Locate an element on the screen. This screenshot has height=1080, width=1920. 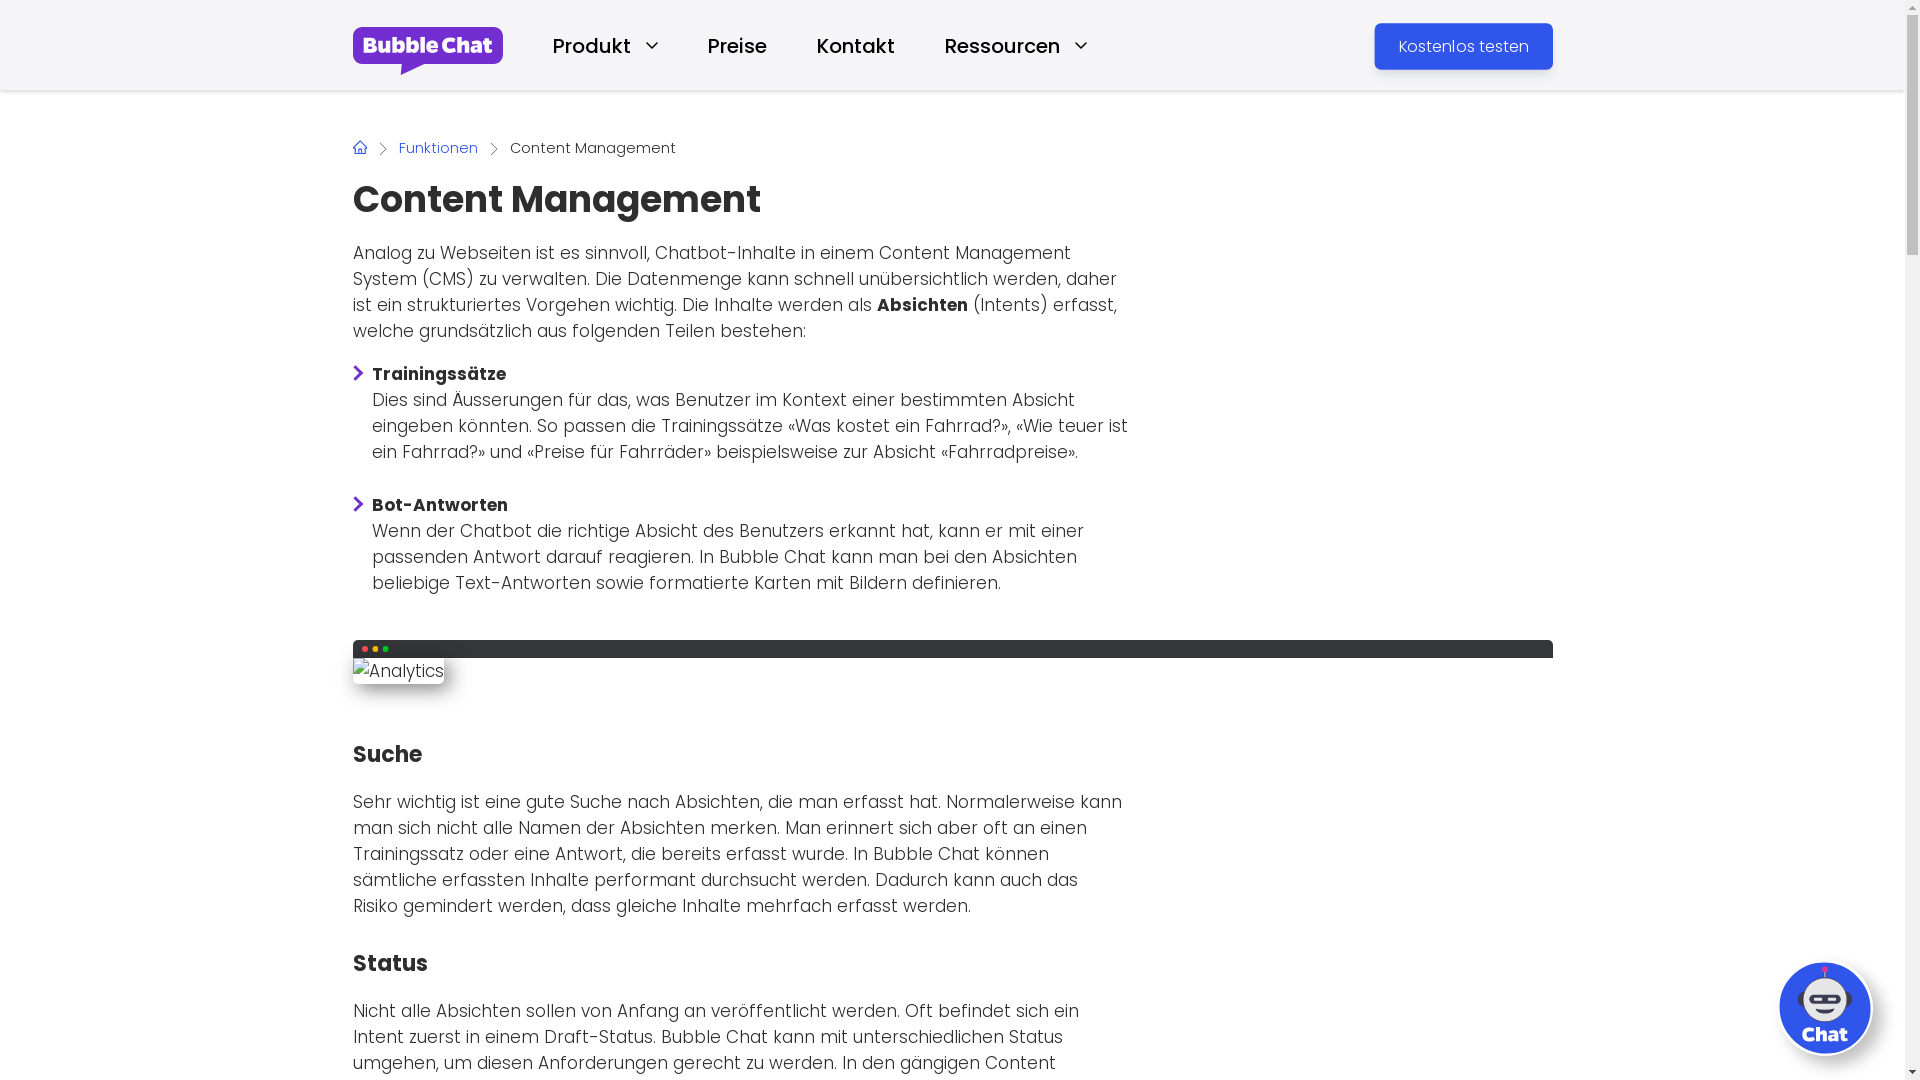
Kontakt is located at coordinates (855, 66).